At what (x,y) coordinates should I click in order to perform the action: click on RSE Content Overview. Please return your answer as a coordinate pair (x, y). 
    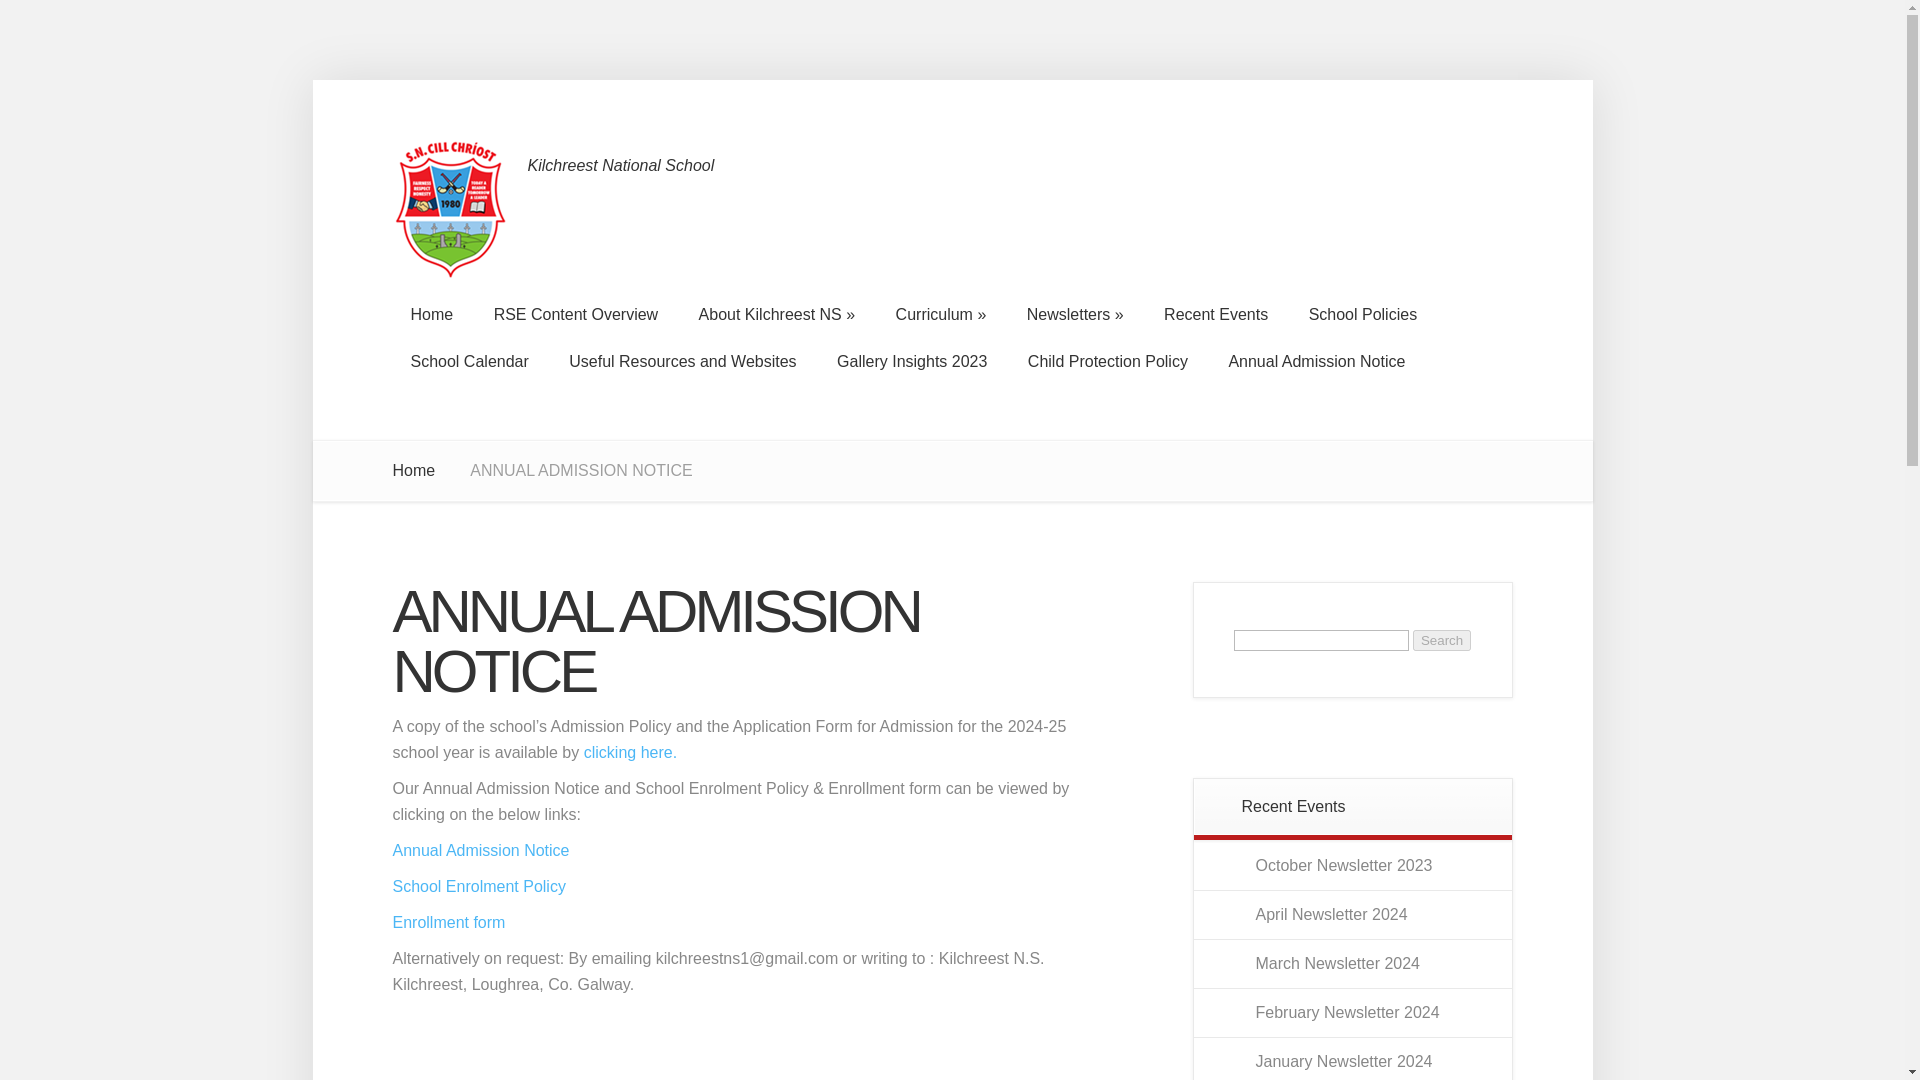
    Looking at the image, I should click on (576, 314).